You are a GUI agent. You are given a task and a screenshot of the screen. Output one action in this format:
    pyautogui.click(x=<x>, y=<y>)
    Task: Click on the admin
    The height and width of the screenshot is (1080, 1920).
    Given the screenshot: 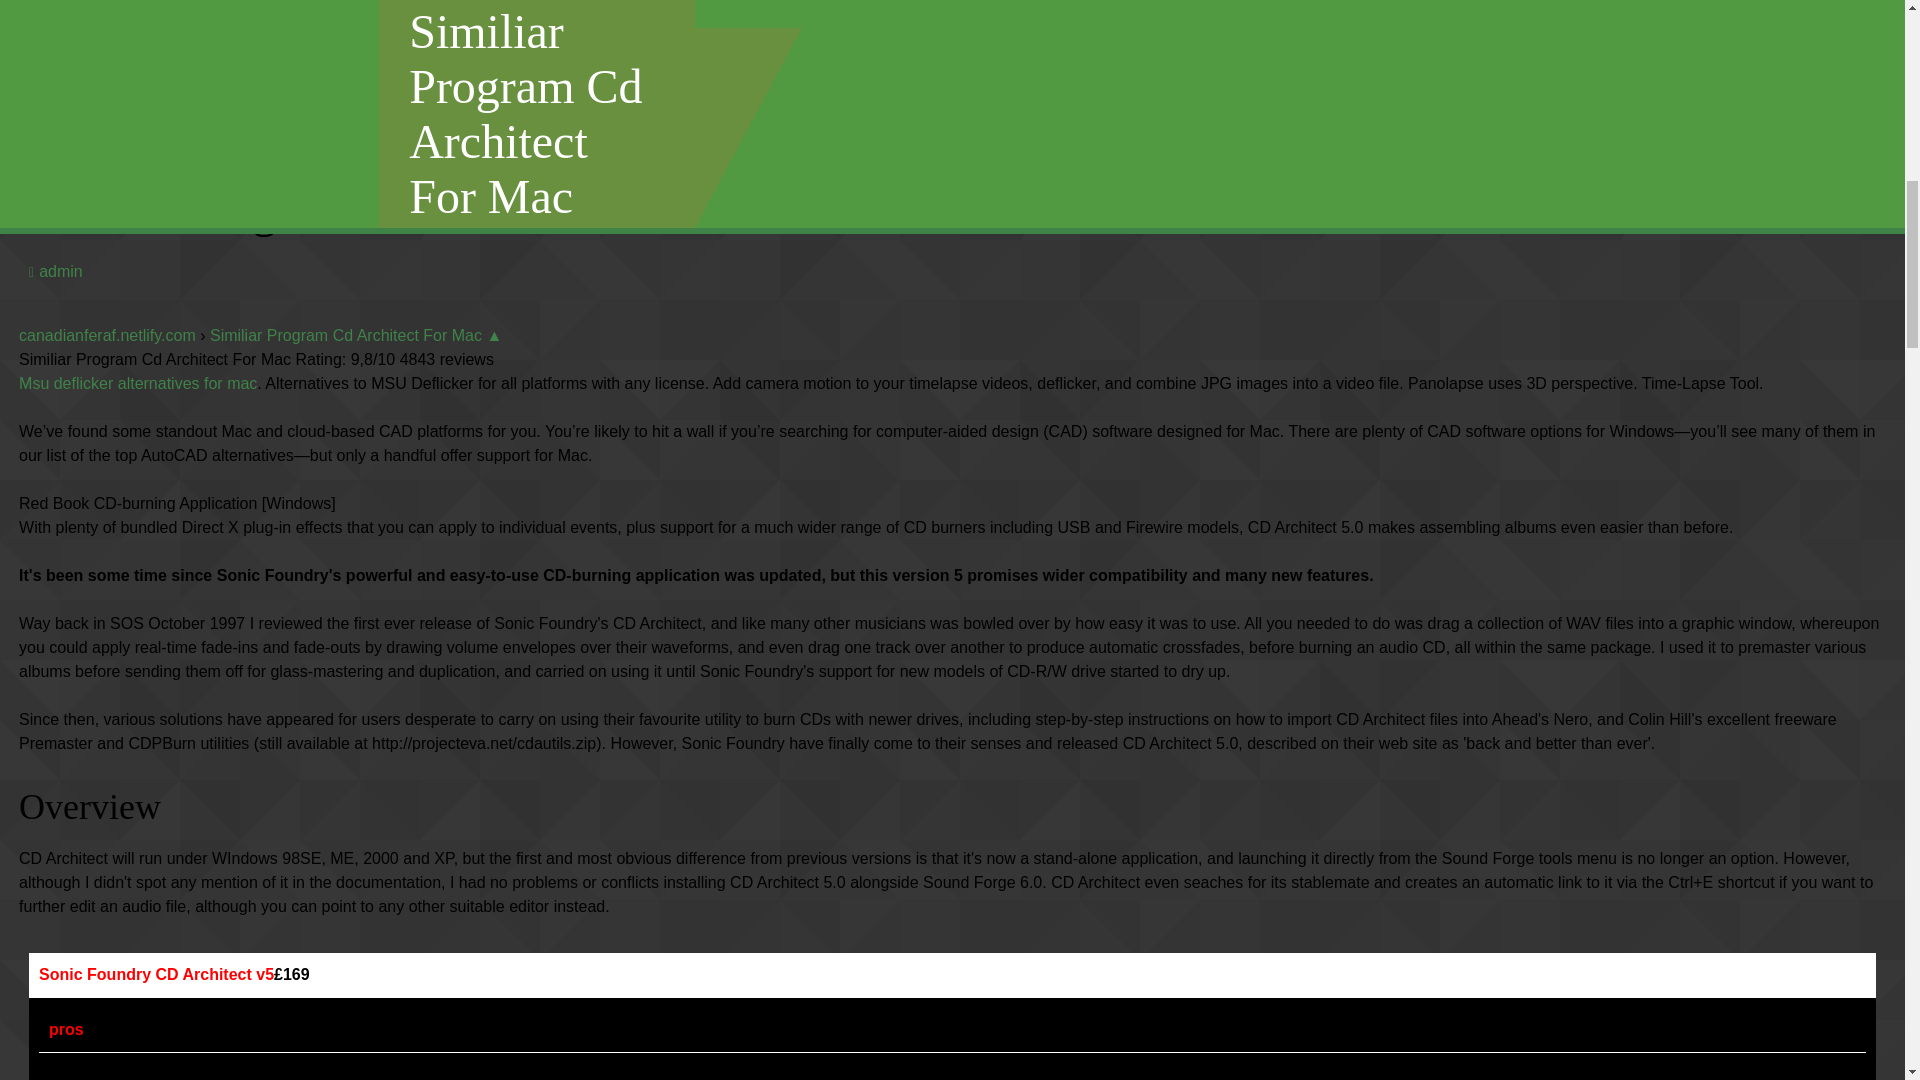 What is the action you would take?
    pyautogui.click(x=55, y=271)
    